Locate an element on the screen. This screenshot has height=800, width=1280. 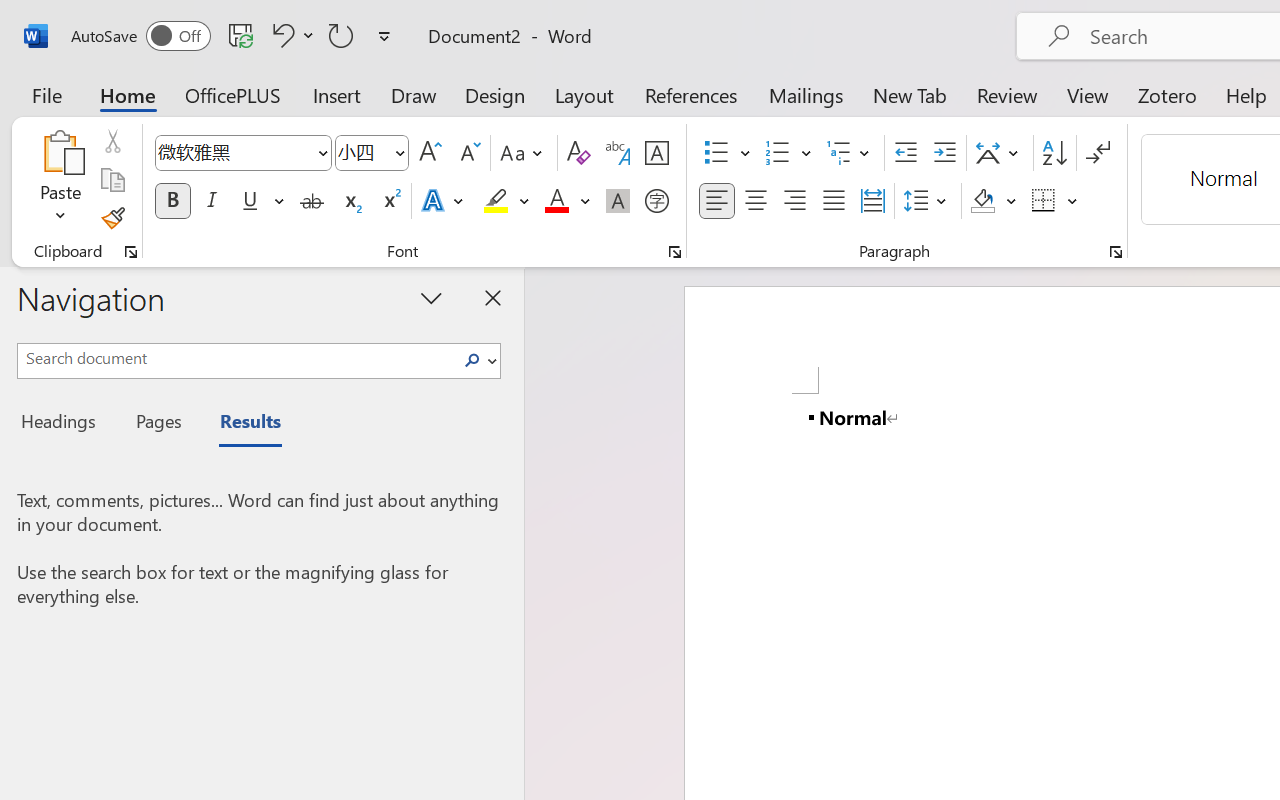
AutoSave is located at coordinates (140, 36).